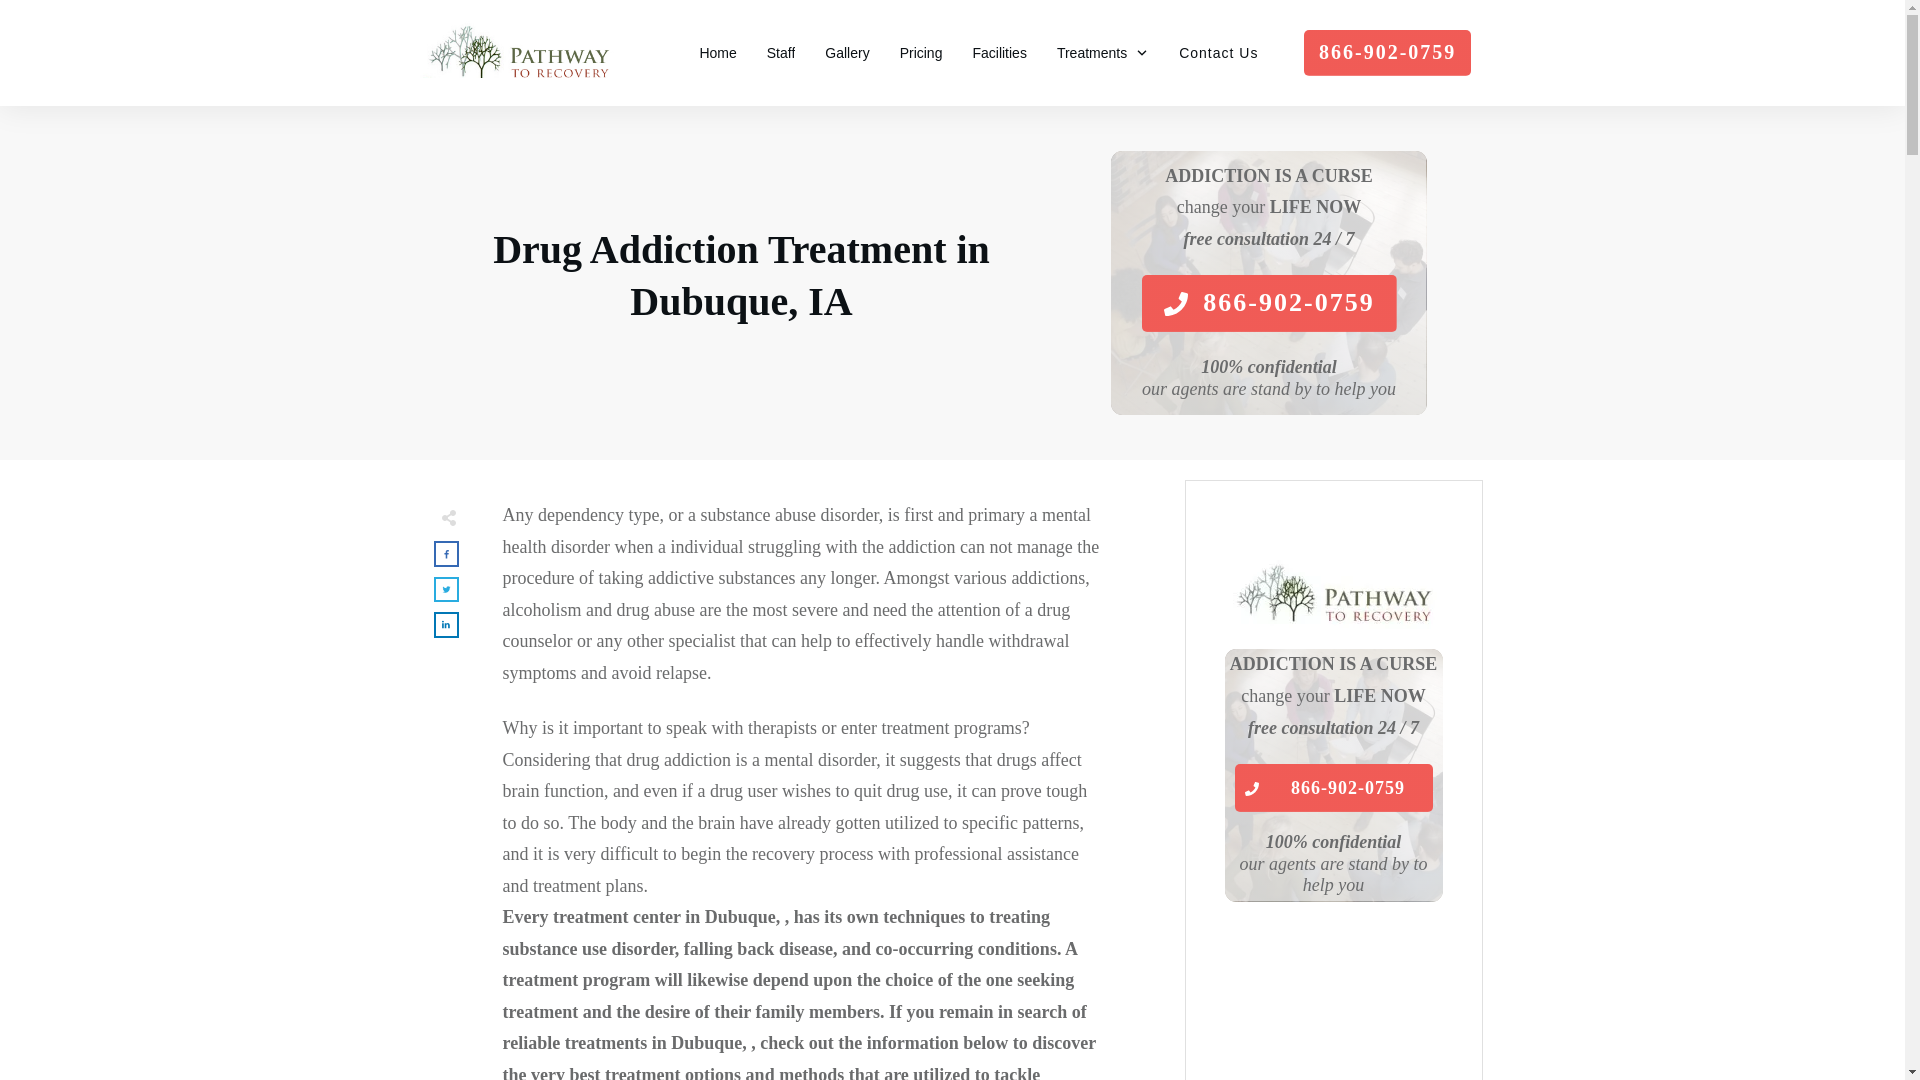 The width and height of the screenshot is (1920, 1080). Describe the element at coordinates (781, 52) in the screenshot. I see `Staff` at that location.